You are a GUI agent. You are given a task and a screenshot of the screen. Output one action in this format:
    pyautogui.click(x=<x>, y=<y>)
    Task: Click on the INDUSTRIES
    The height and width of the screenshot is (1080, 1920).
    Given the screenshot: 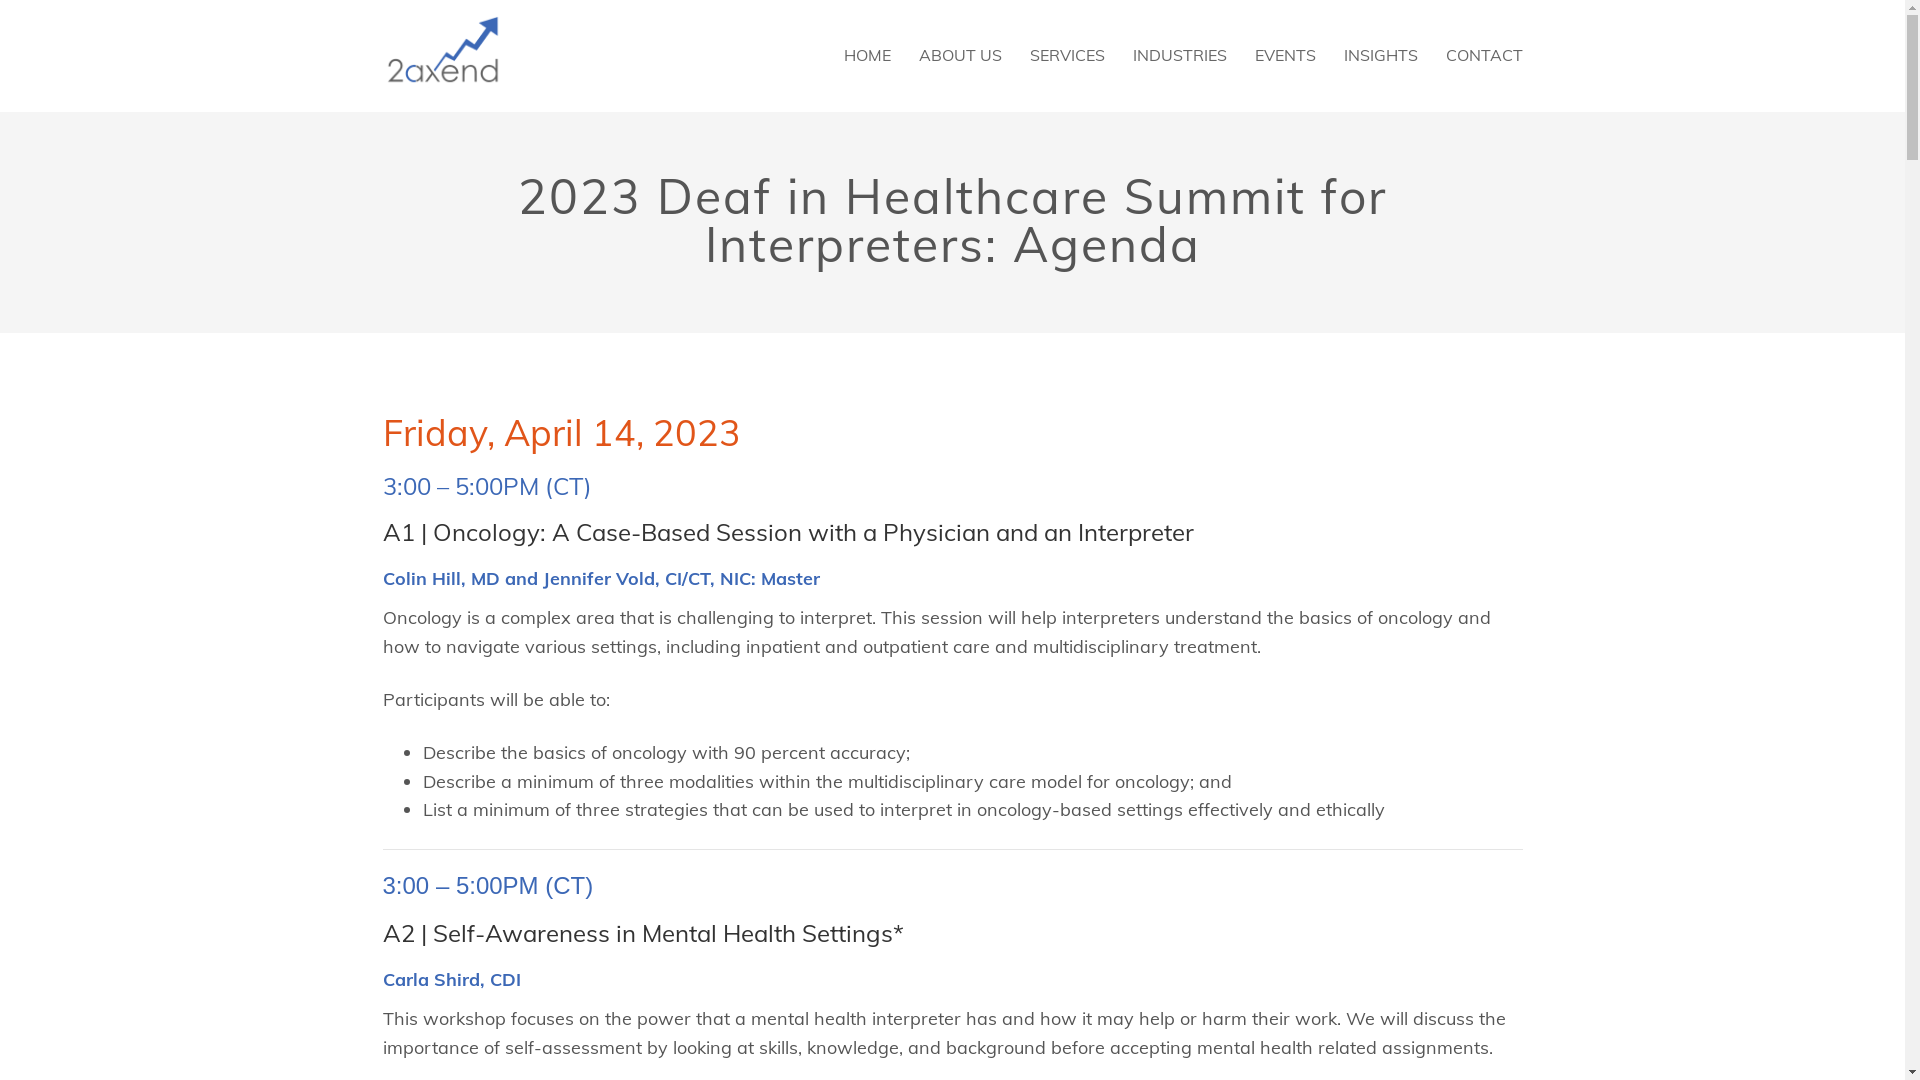 What is the action you would take?
    pyautogui.click(x=1179, y=56)
    